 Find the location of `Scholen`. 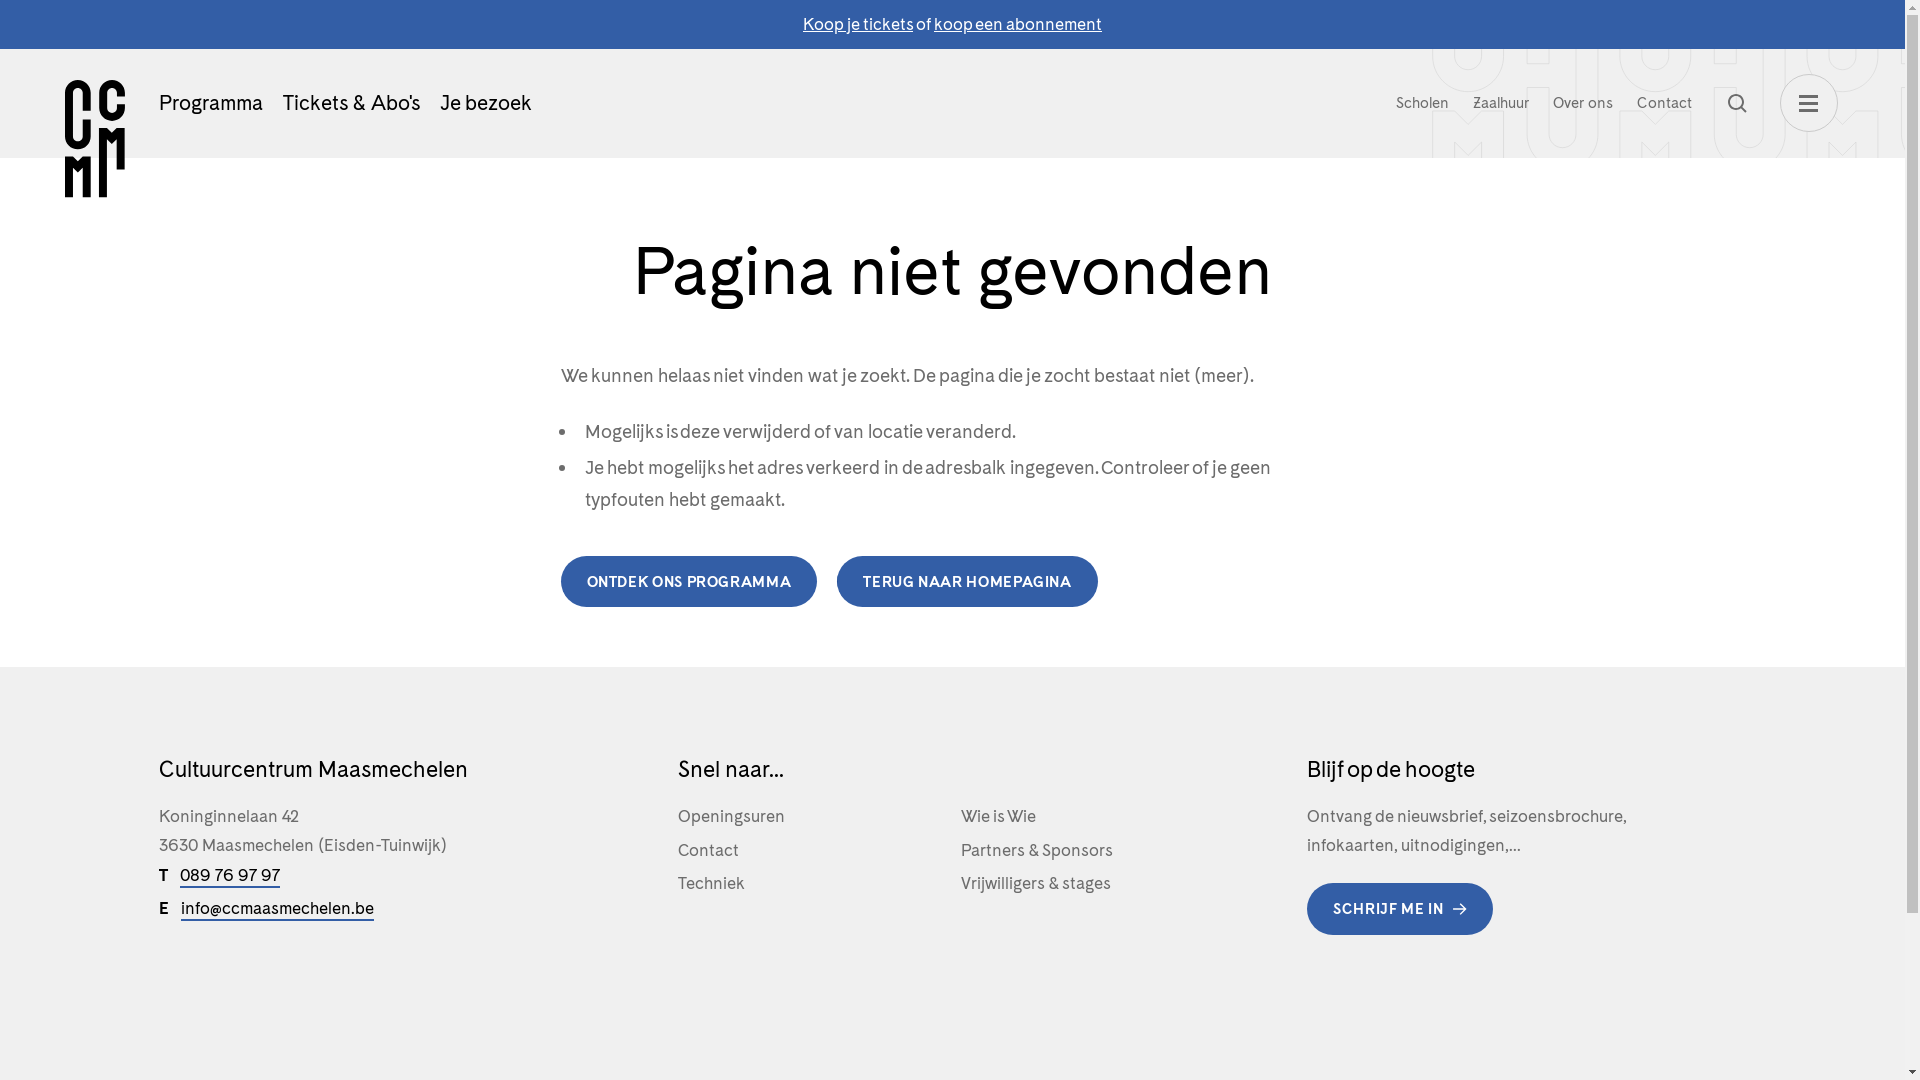

Scholen is located at coordinates (1422, 103).